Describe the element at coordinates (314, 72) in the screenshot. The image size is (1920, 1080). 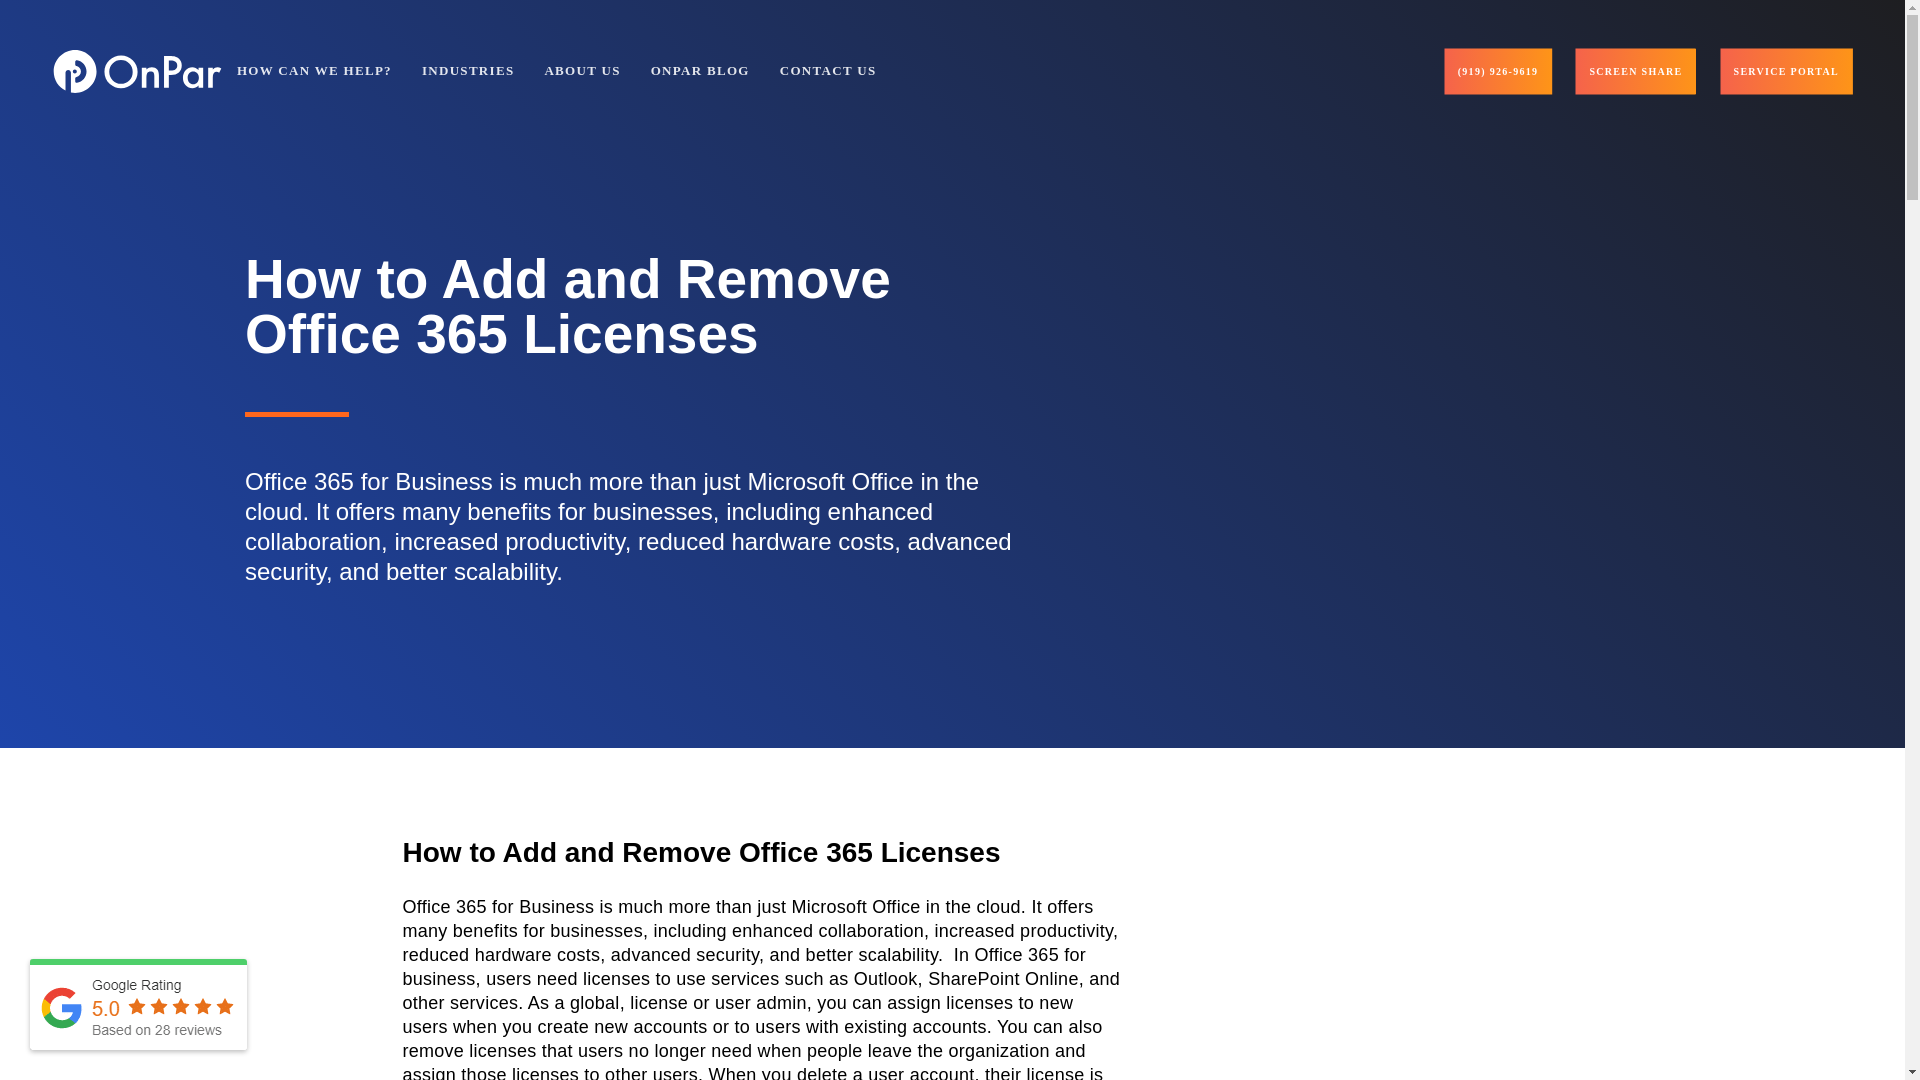
I see `HOW CAN WE HELP?` at that location.